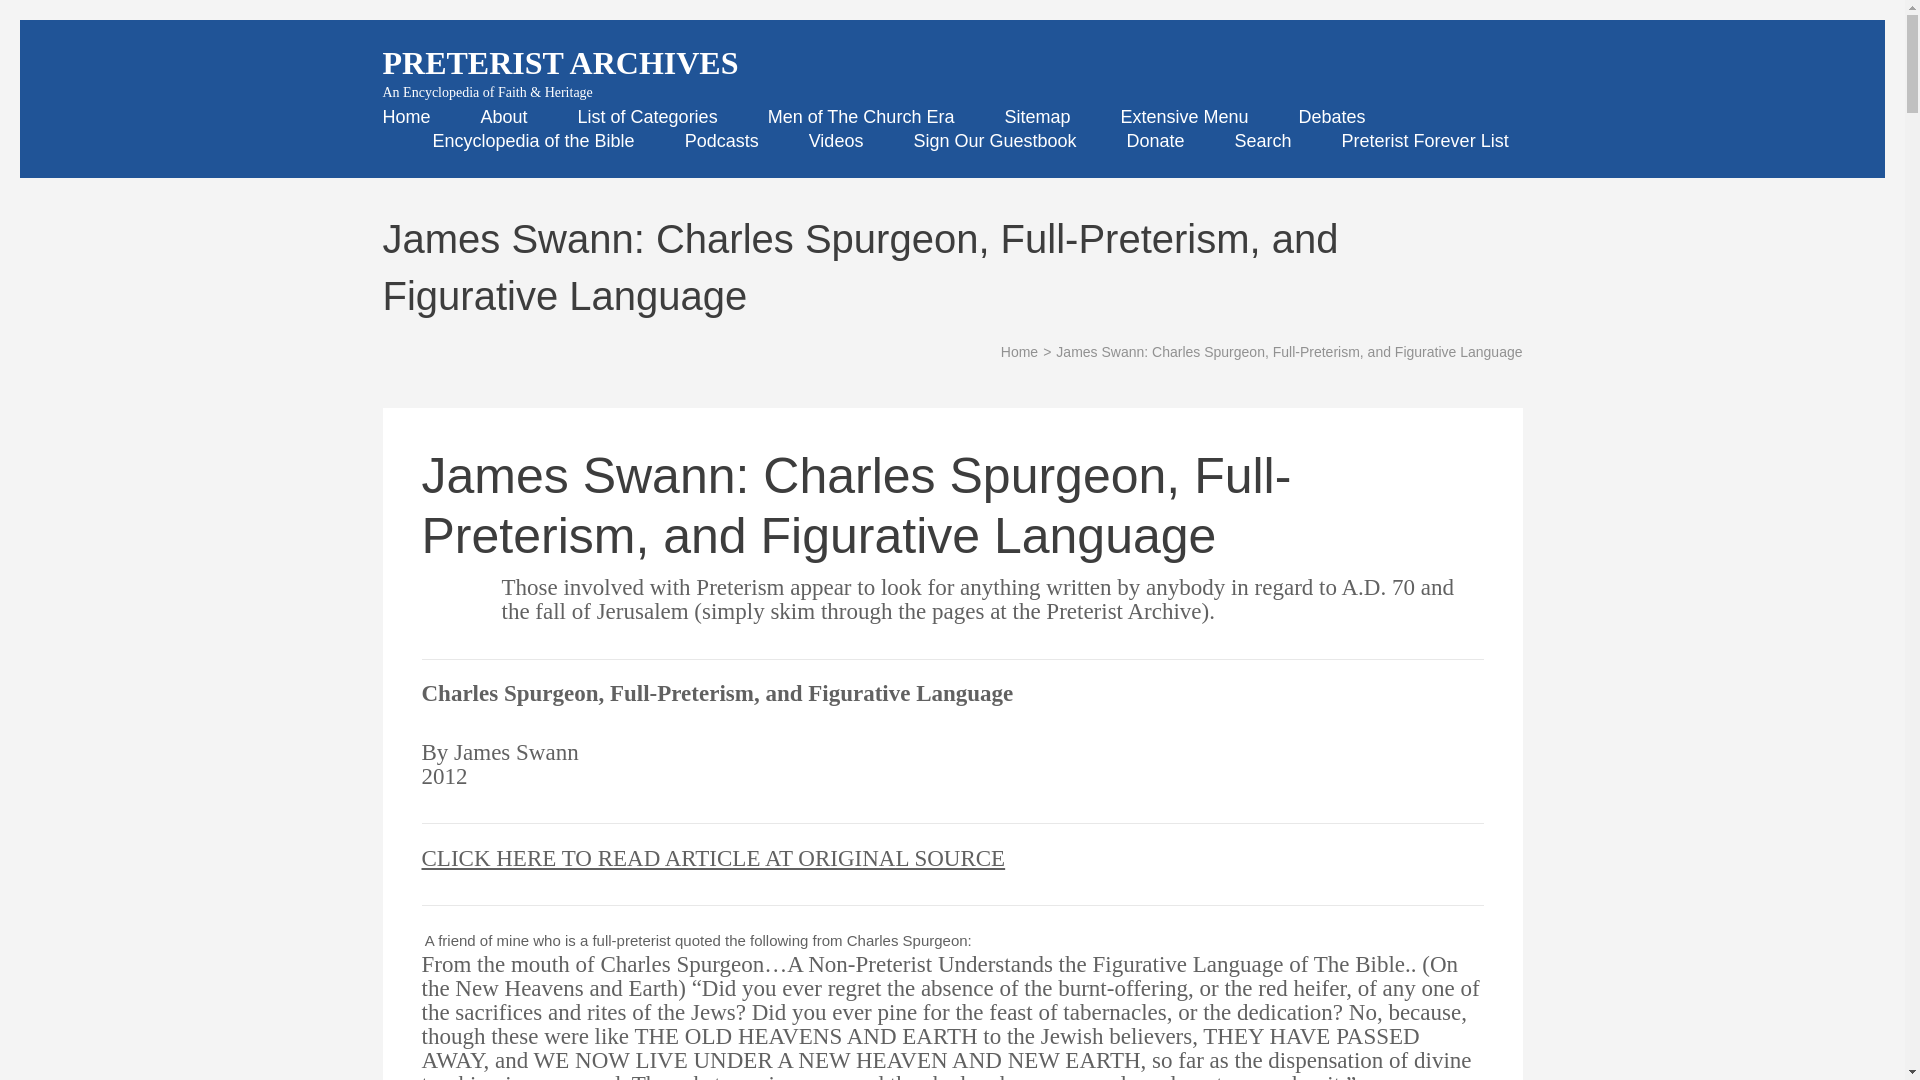 The width and height of the screenshot is (1920, 1080). Describe the element at coordinates (1263, 140) in the screenshot. I see `Search` at that location.